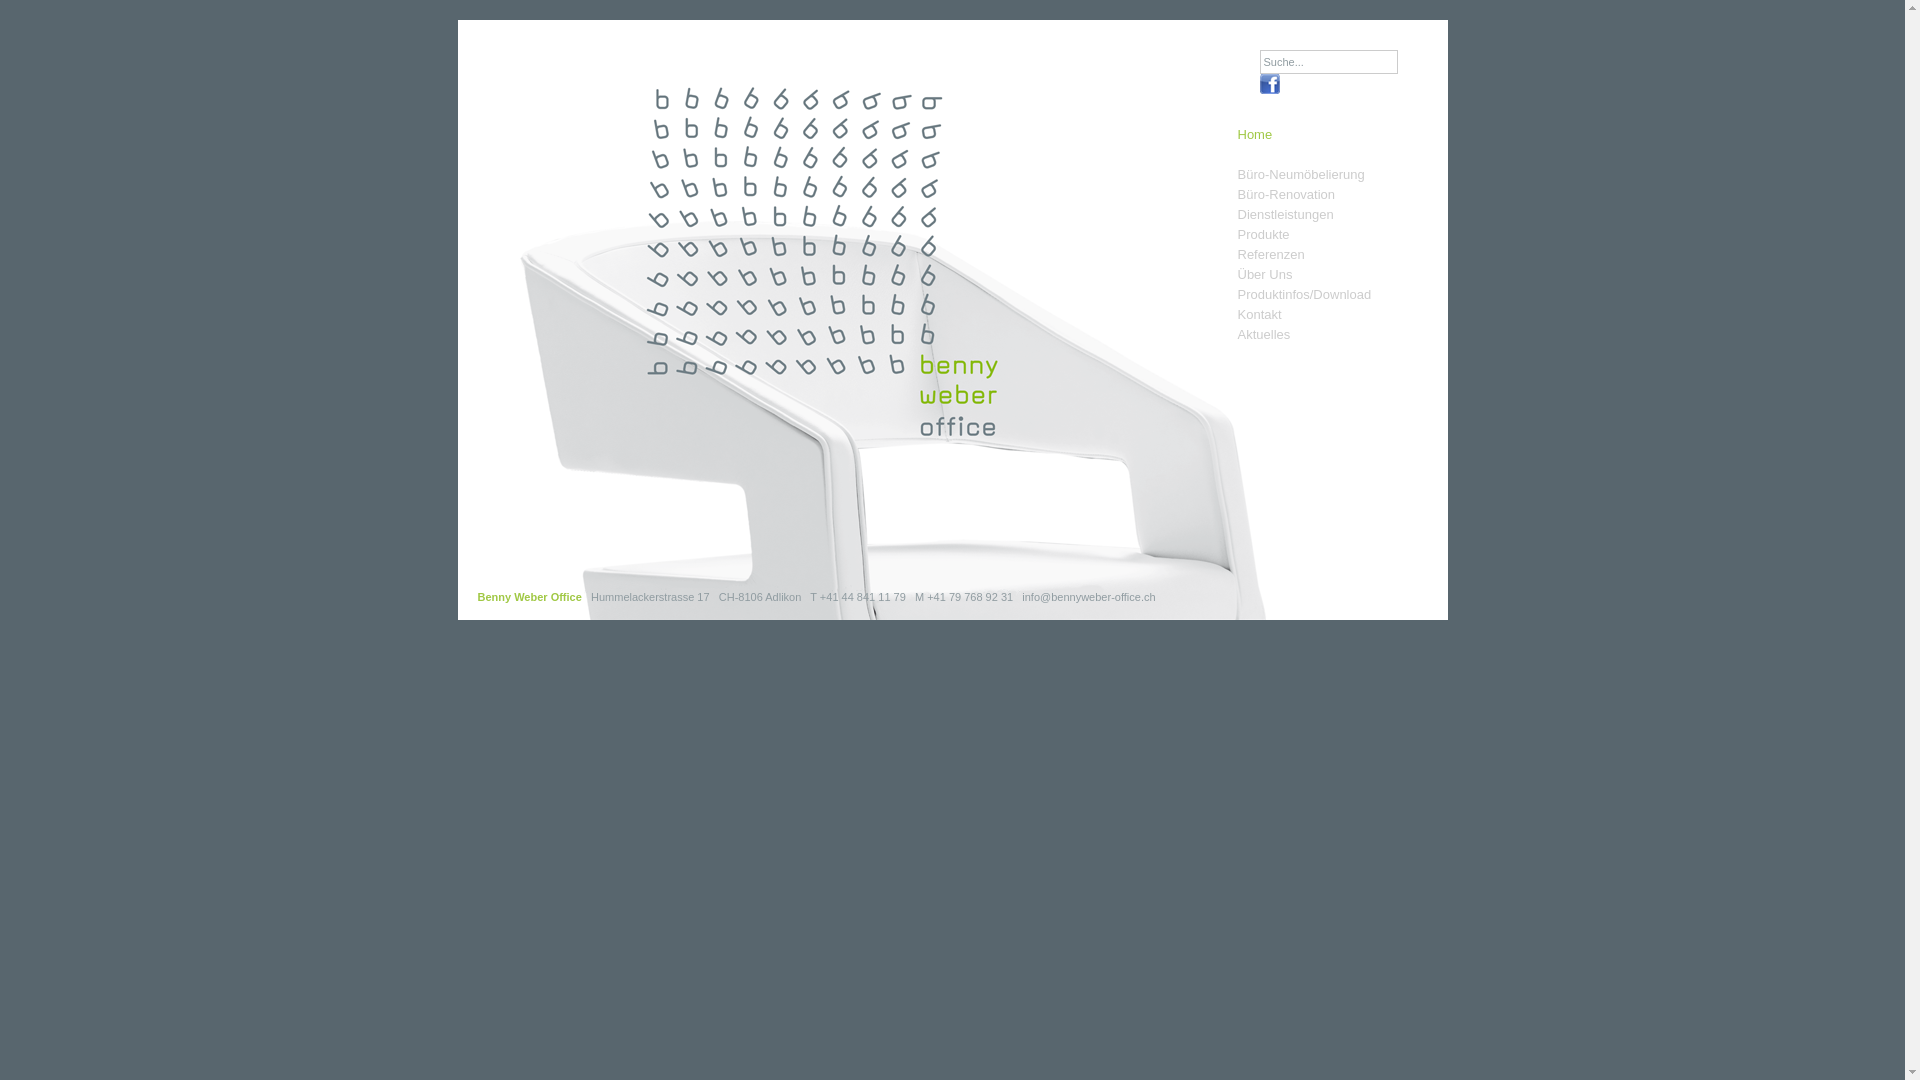  What do you see at coordinates (1088, 597) in the screenshot?
I see `info@bennyweber-office.ch` at bounding box center [1088, 597].